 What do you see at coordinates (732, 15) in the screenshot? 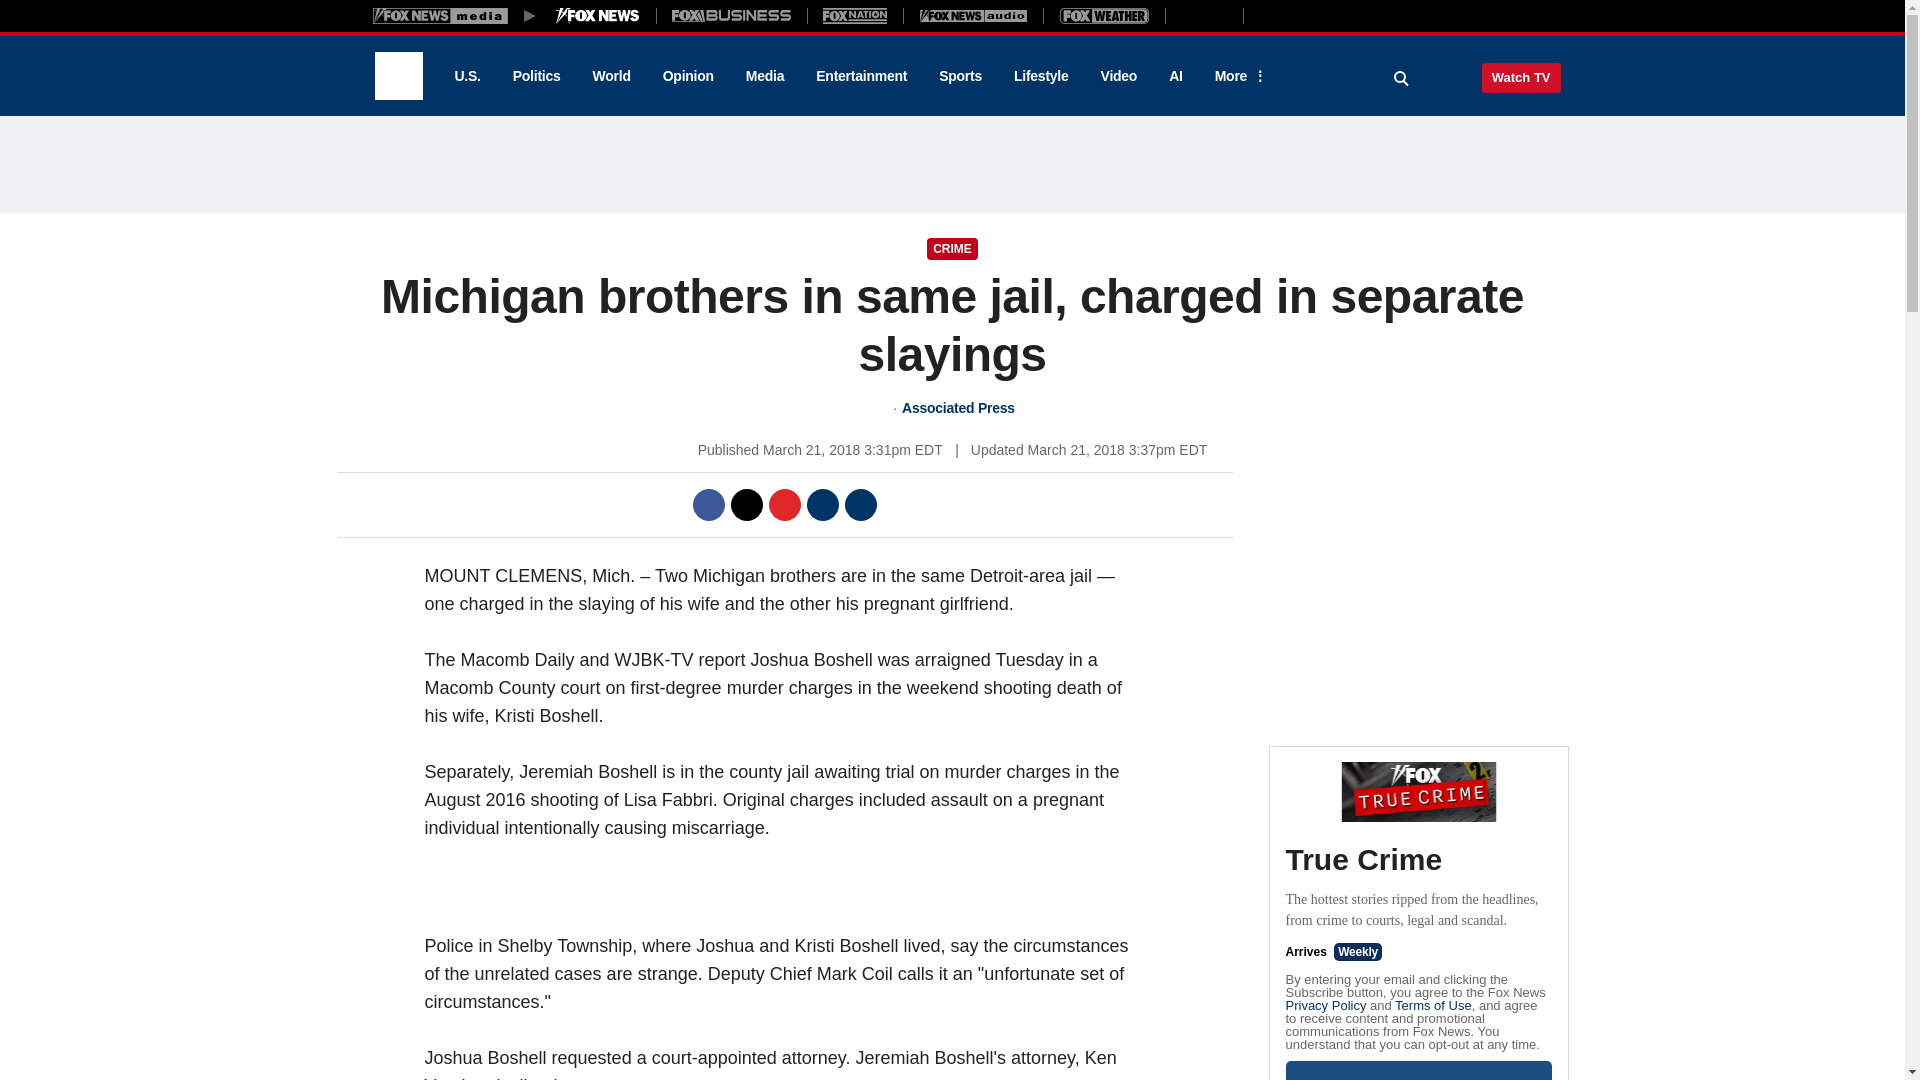
I see `Fox Business` at bounding box center [732, 15].